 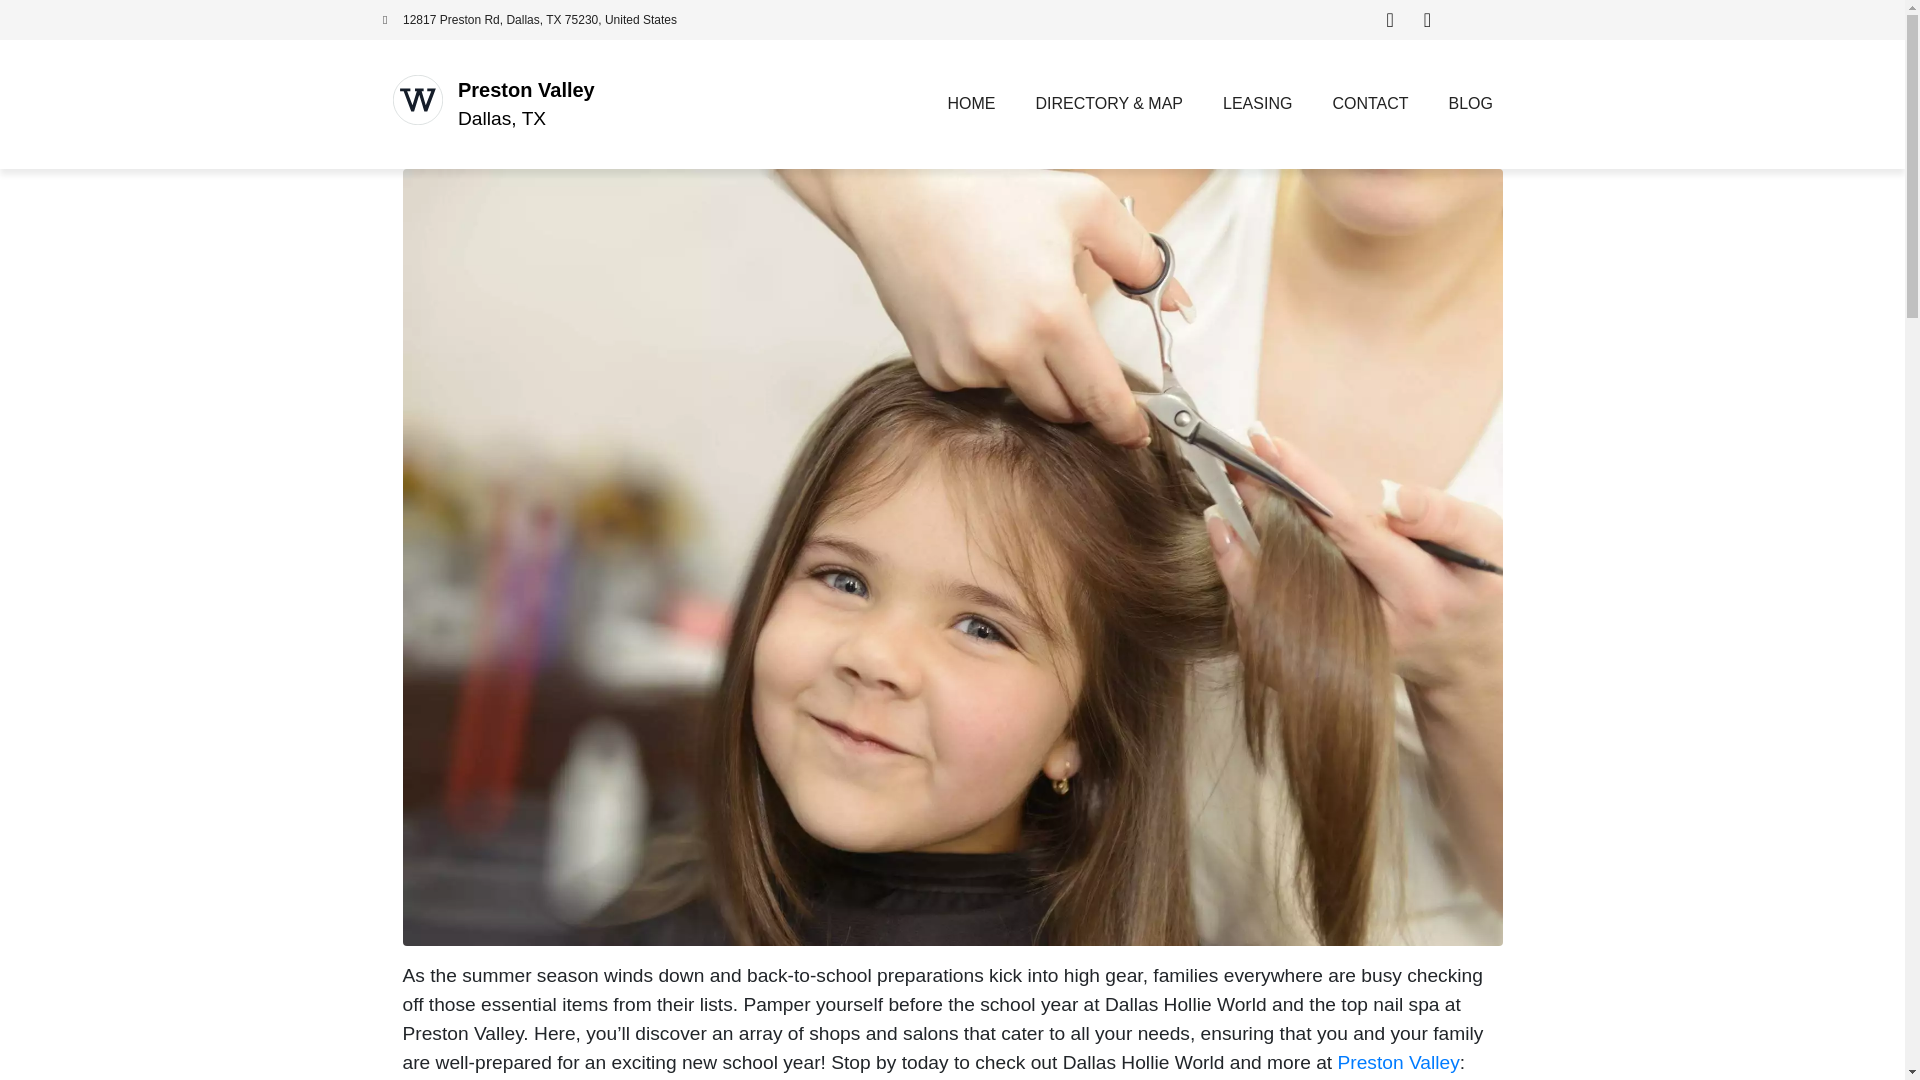 I want to click on Preston Valley, so click(x=526, y=90).